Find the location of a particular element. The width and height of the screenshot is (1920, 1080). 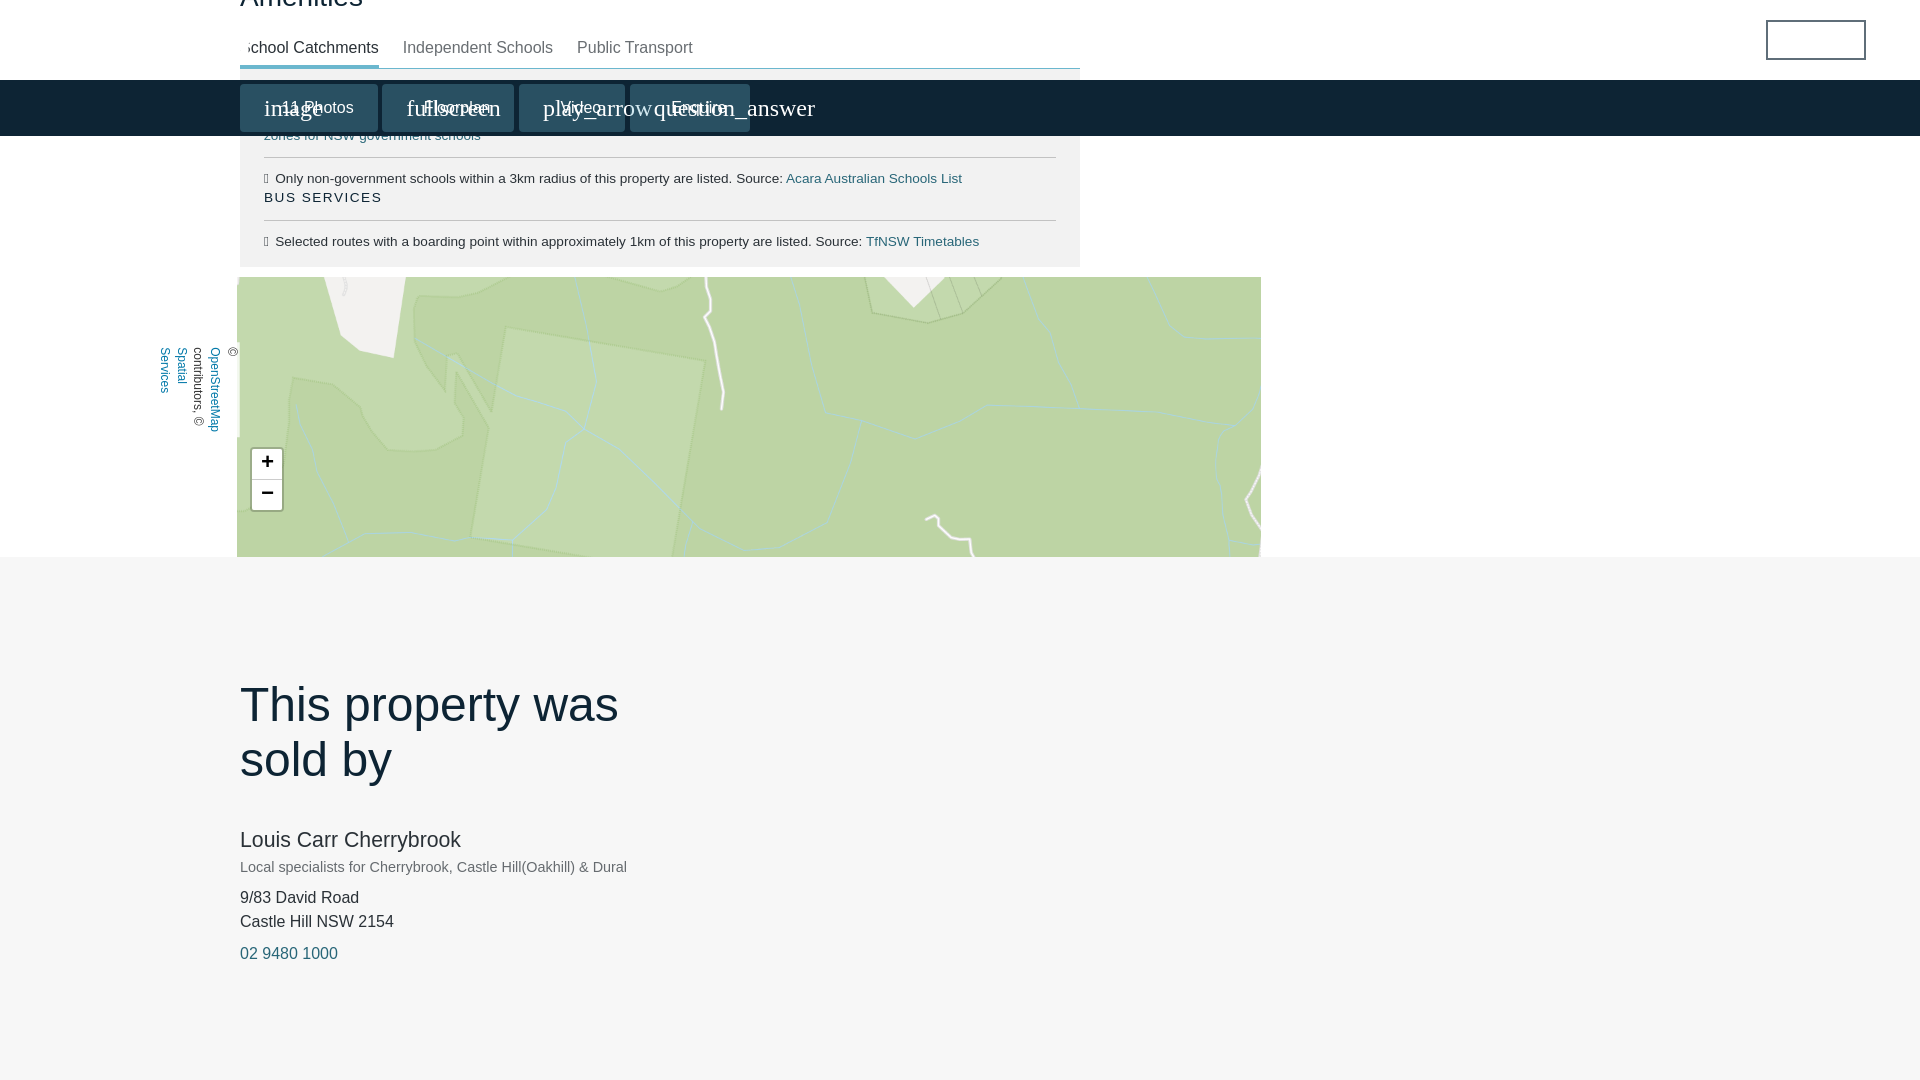

Zoom in is located at coordinates (266, 464).